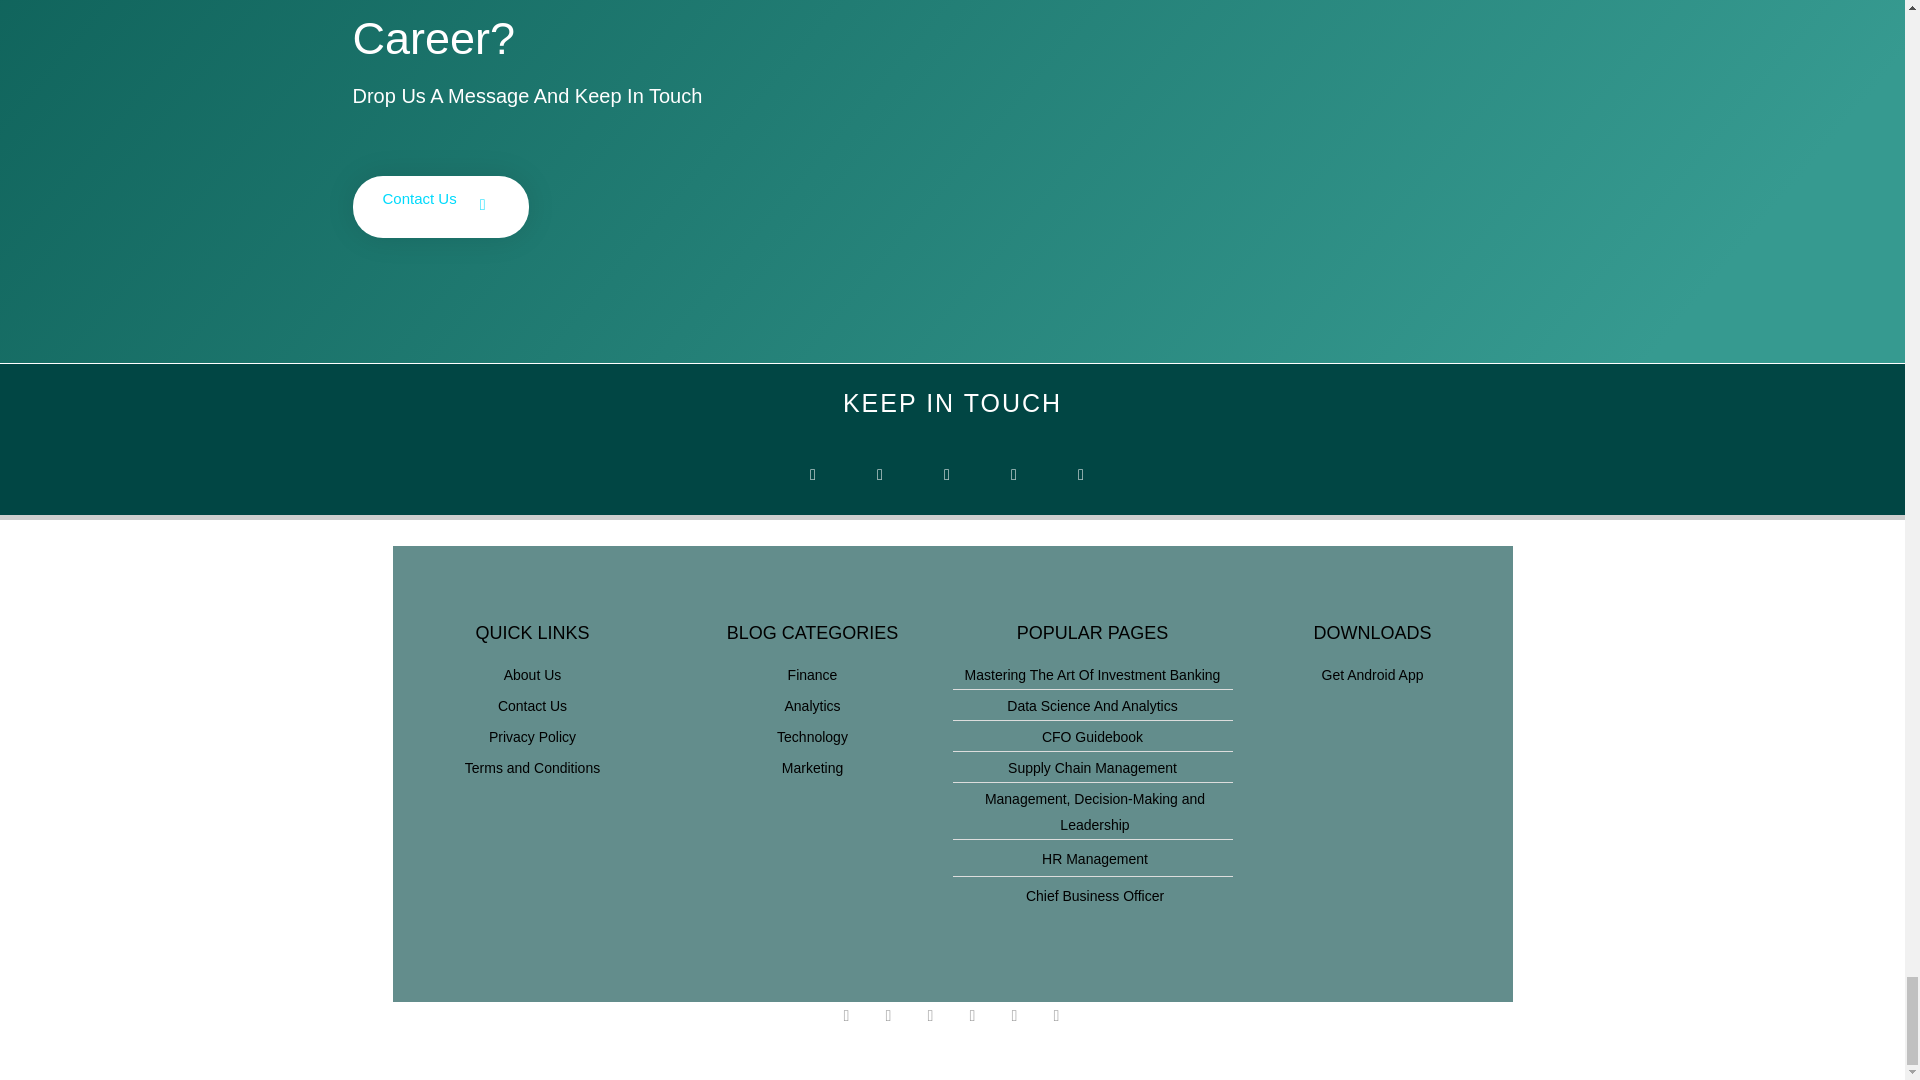 This screenshot has width=1920, height=1080. Describe the element at coordinates (532, 736) in the screenshot. I see `Privacy Policy` at that location.